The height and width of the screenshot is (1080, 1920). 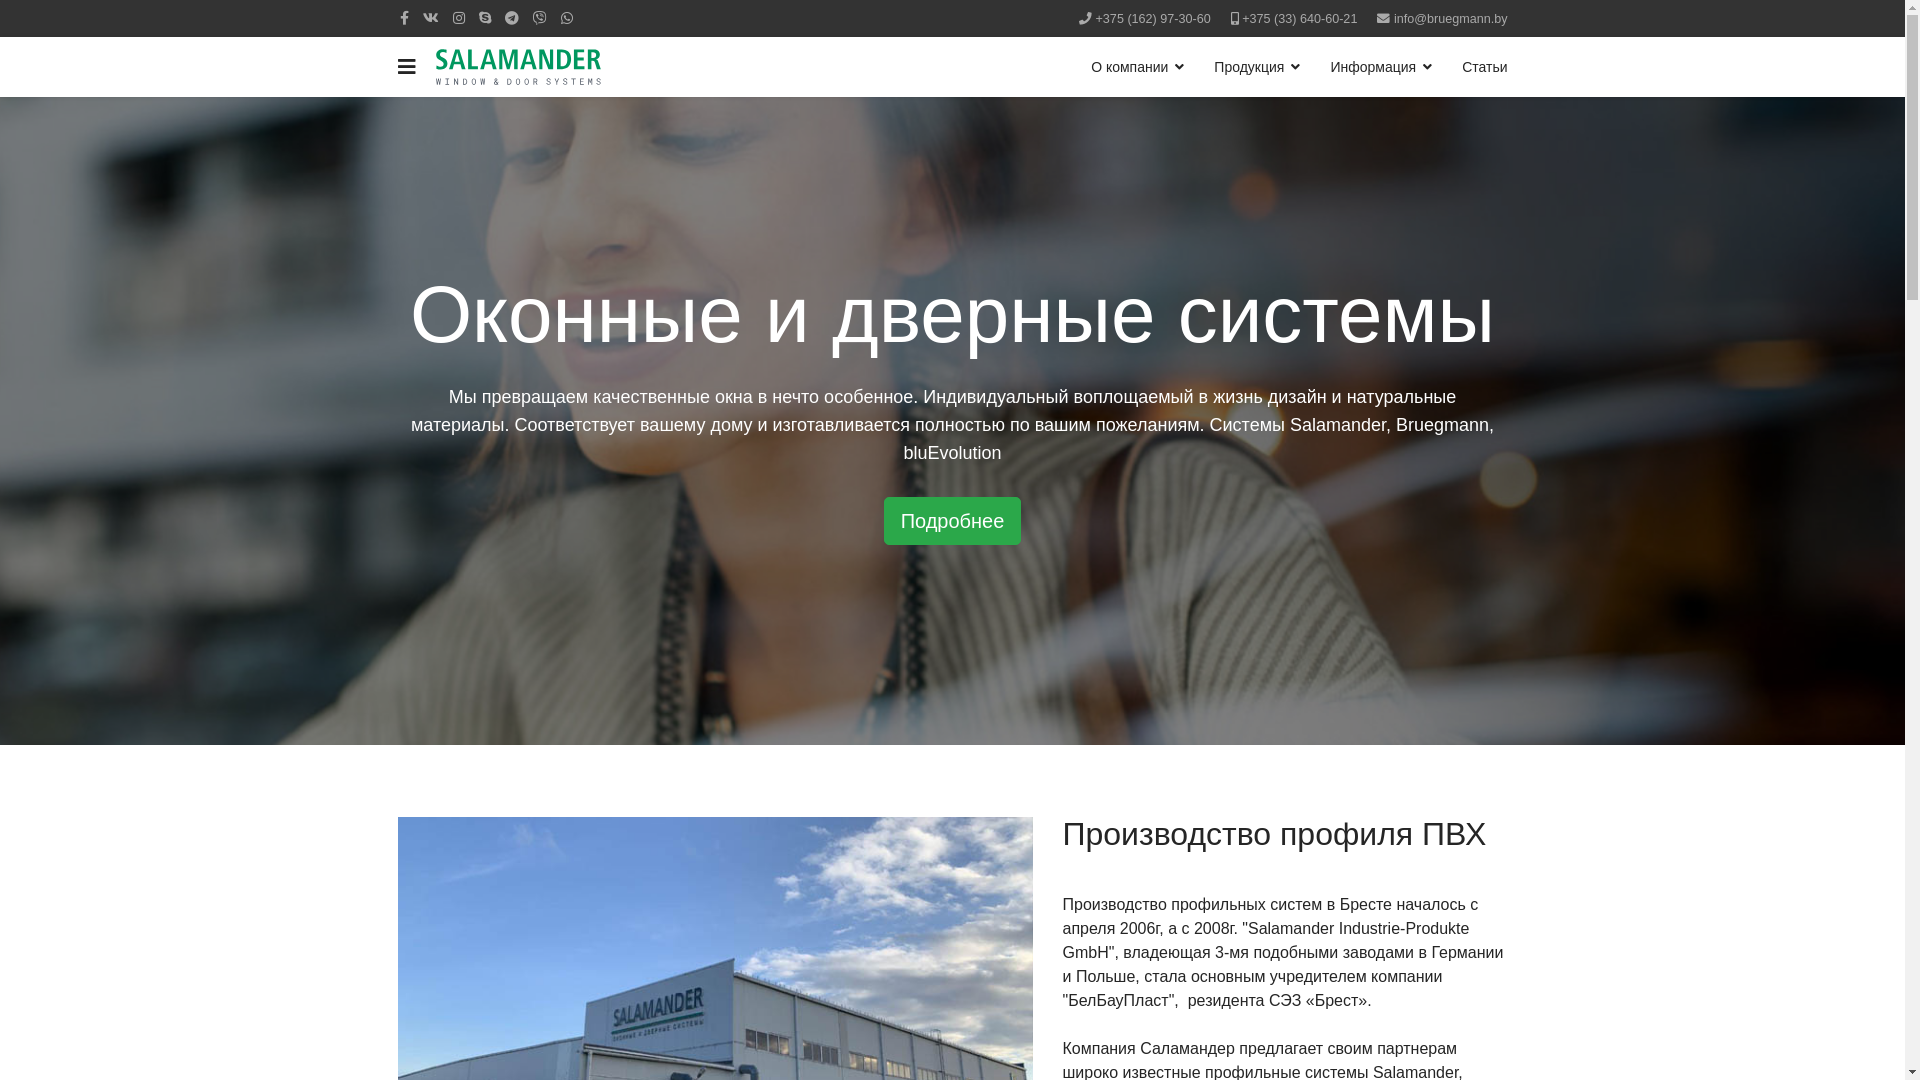 What do you see at coordinates (407, 67) in the screenshot?
I see `Navigation` at bounding box center [407, 67].